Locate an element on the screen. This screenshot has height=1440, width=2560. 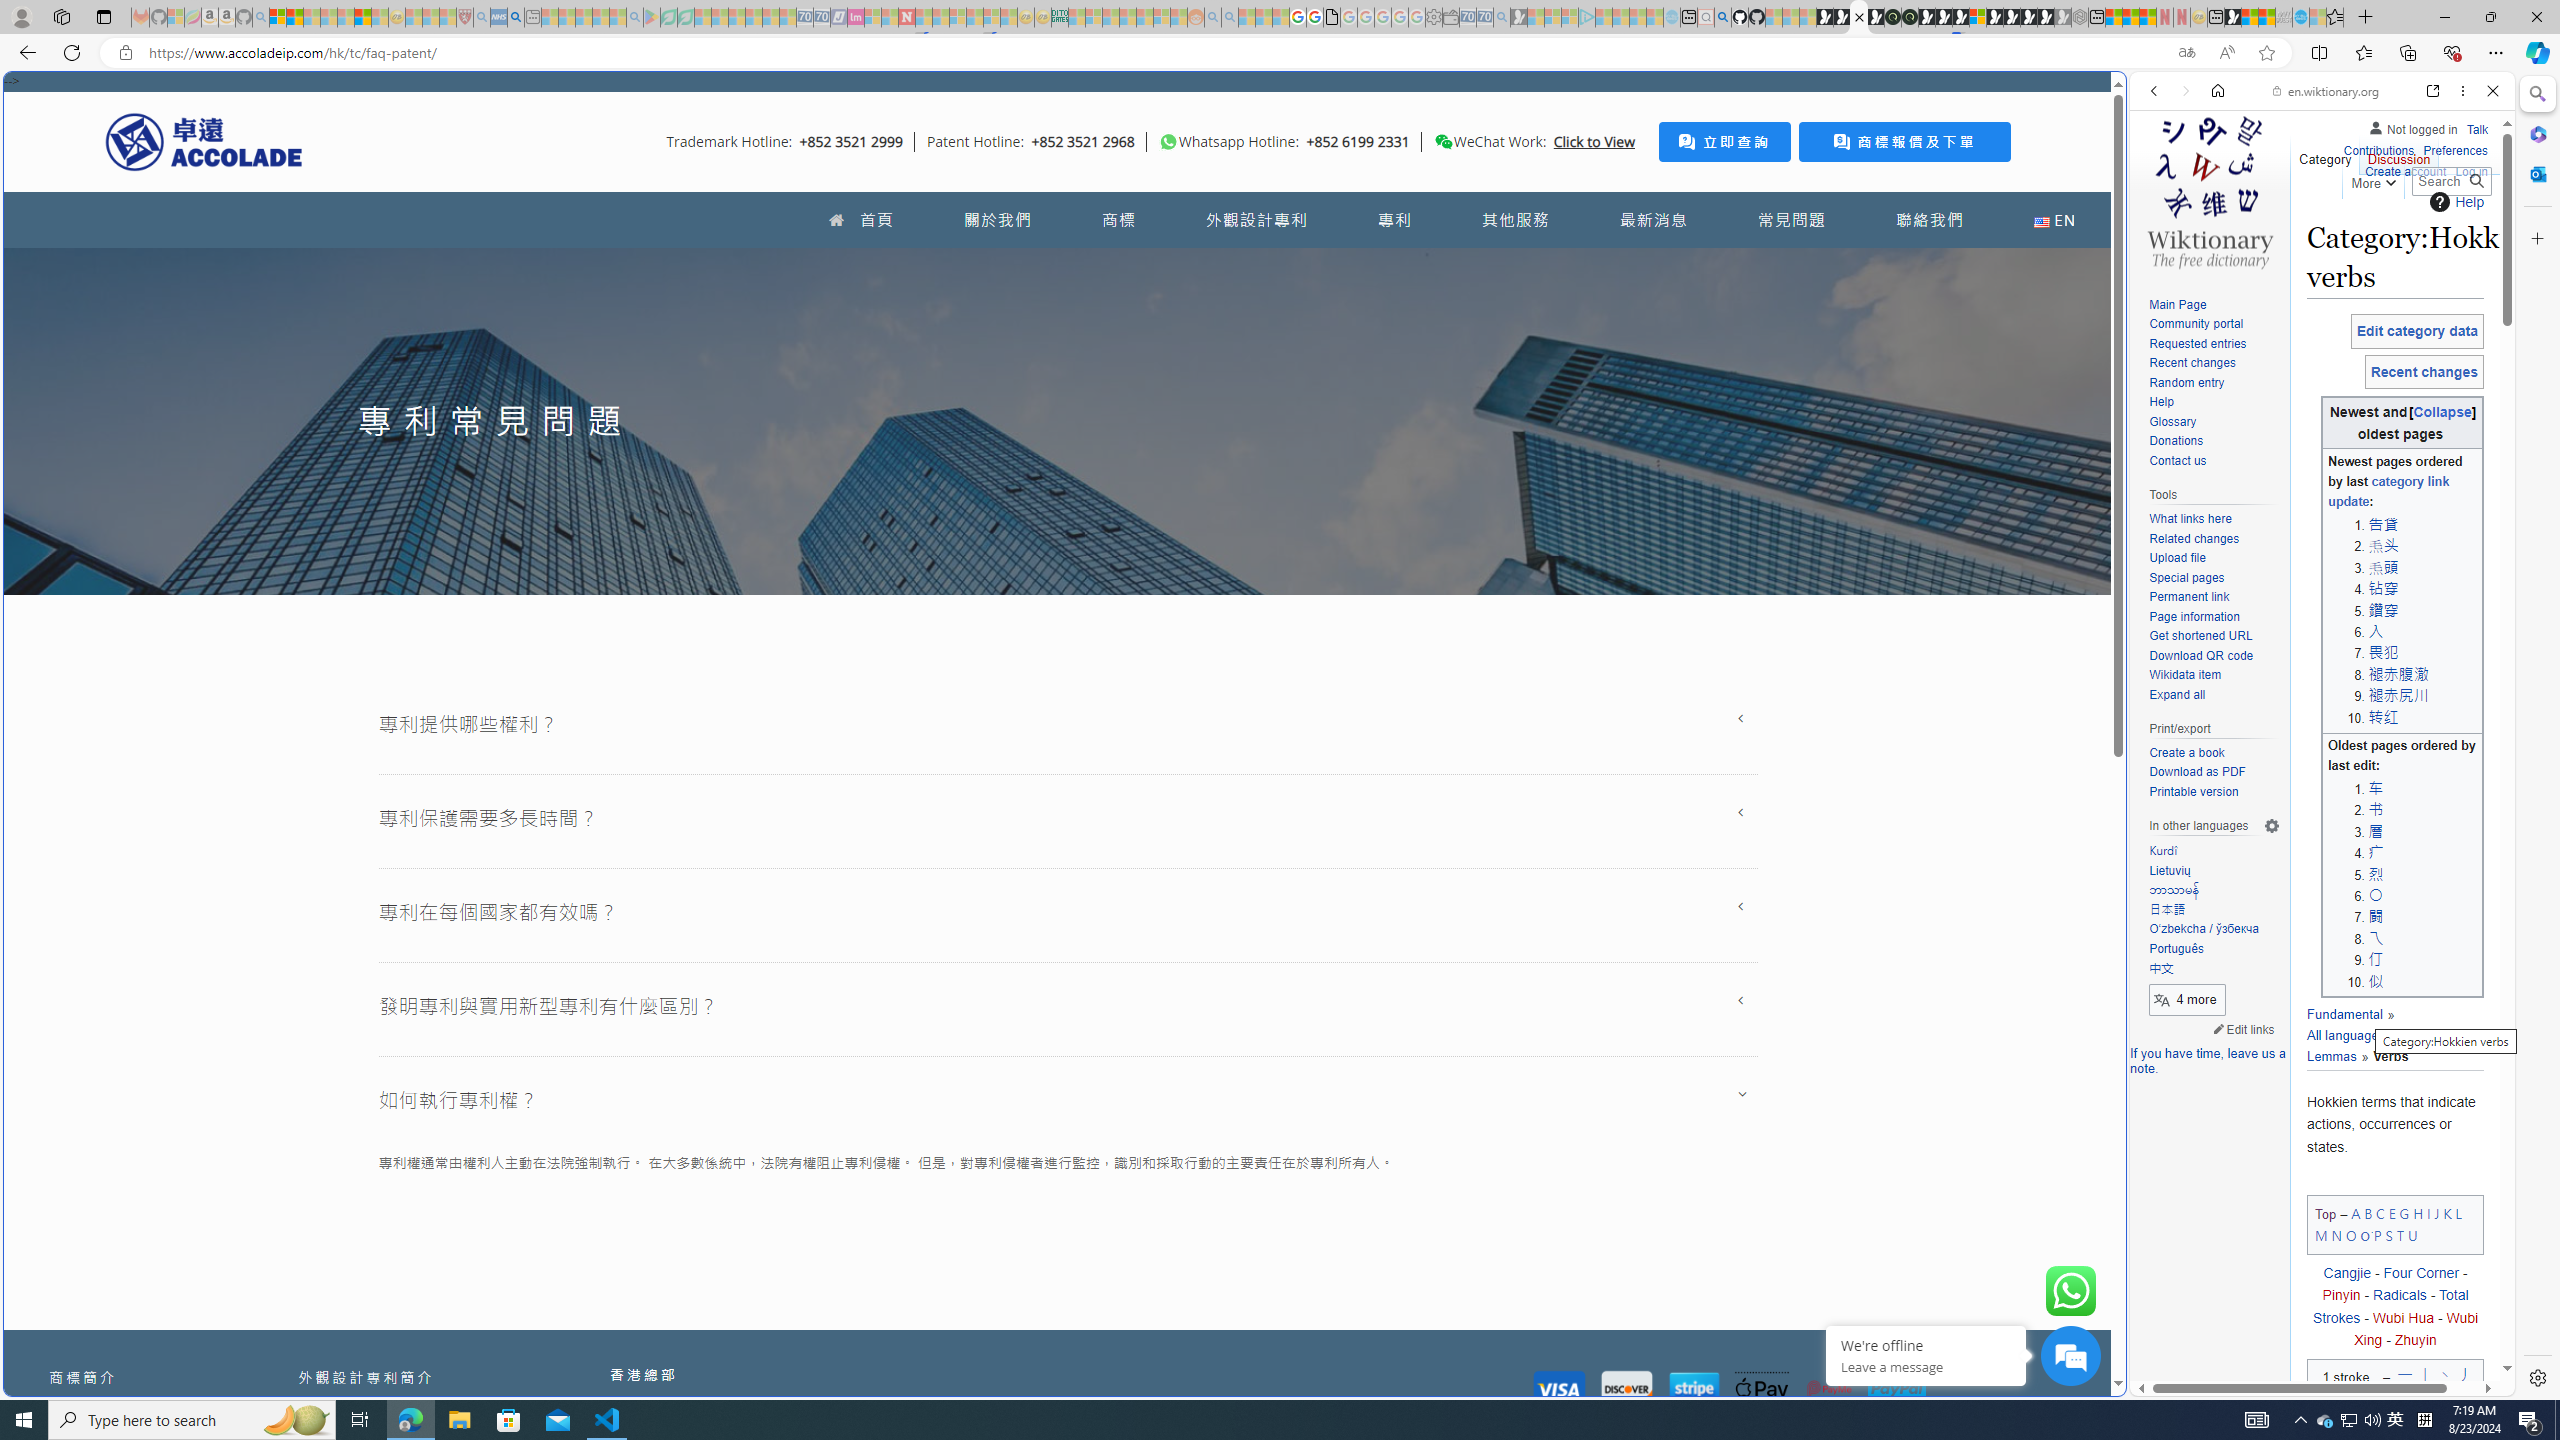
K is located at coordinates (2447, 1212).